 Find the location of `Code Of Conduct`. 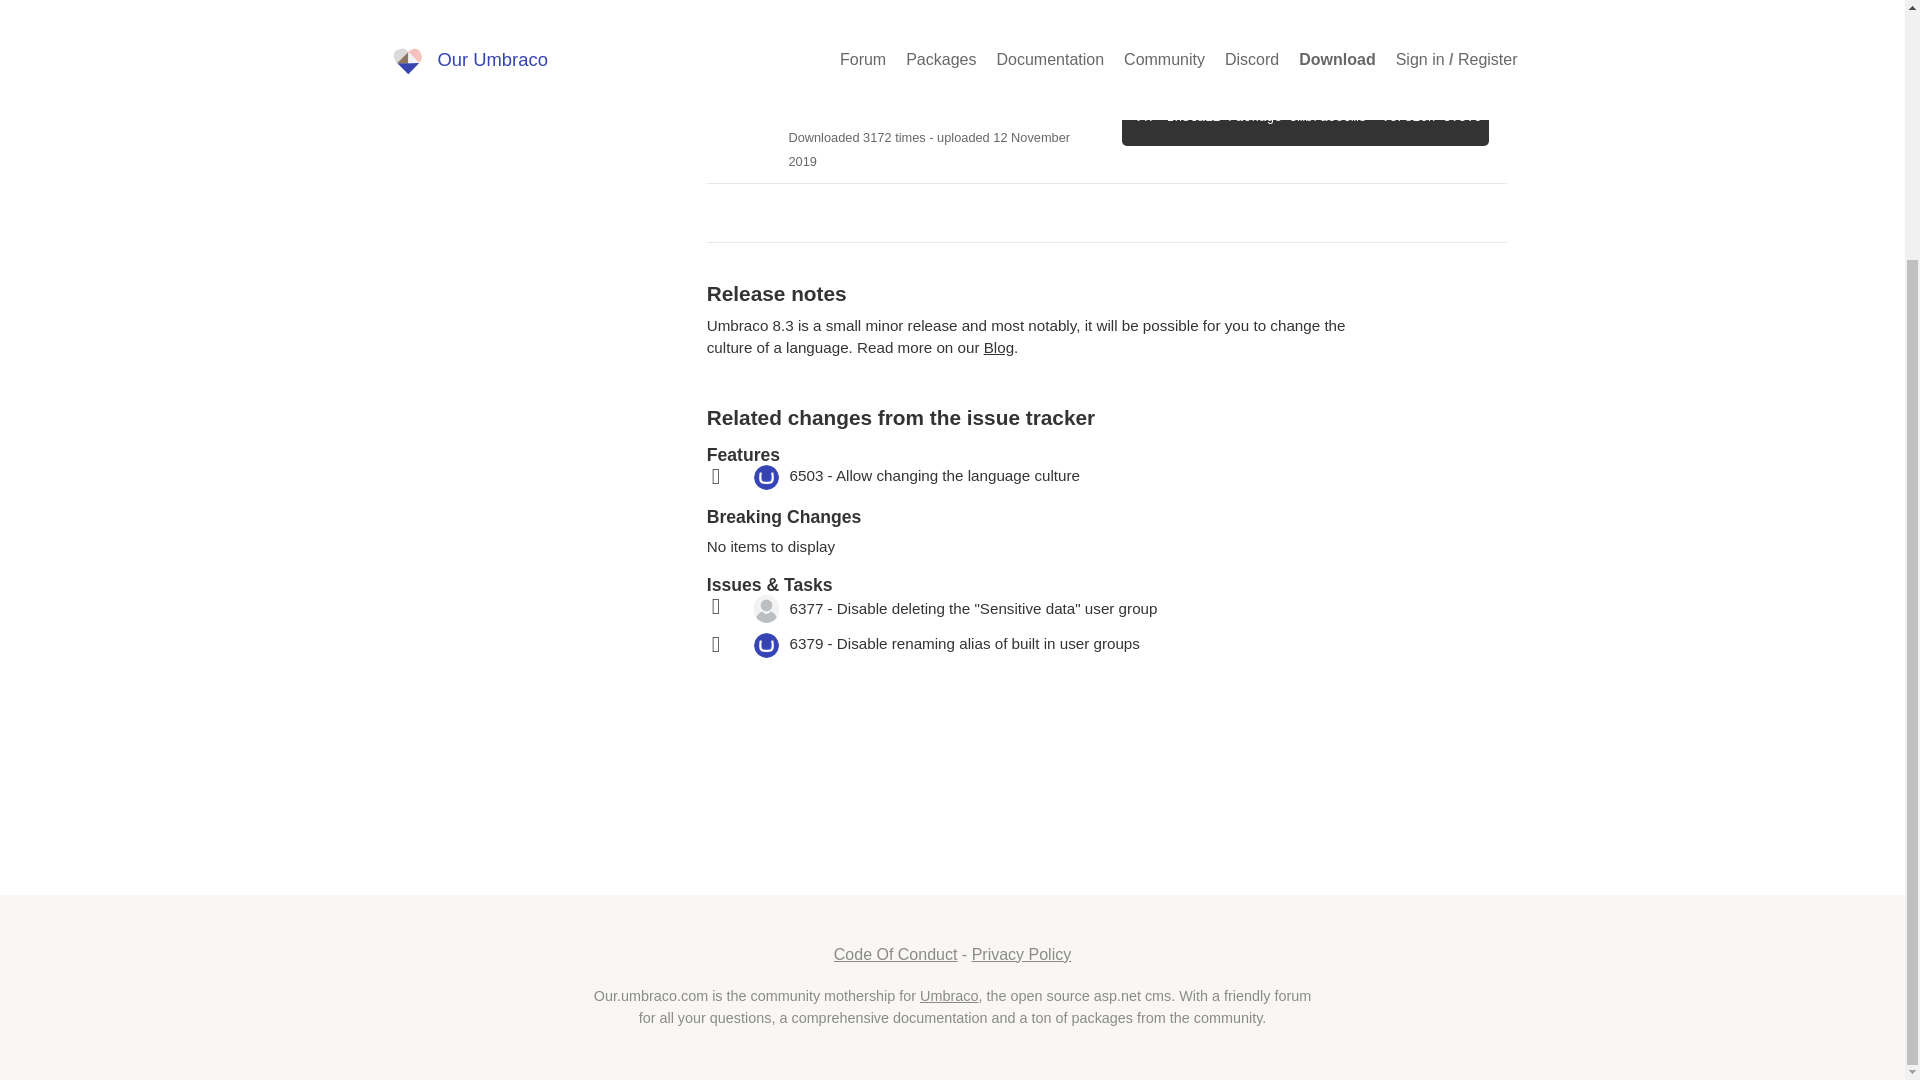

Code Of Conduct is located at coordinates (896, 954).